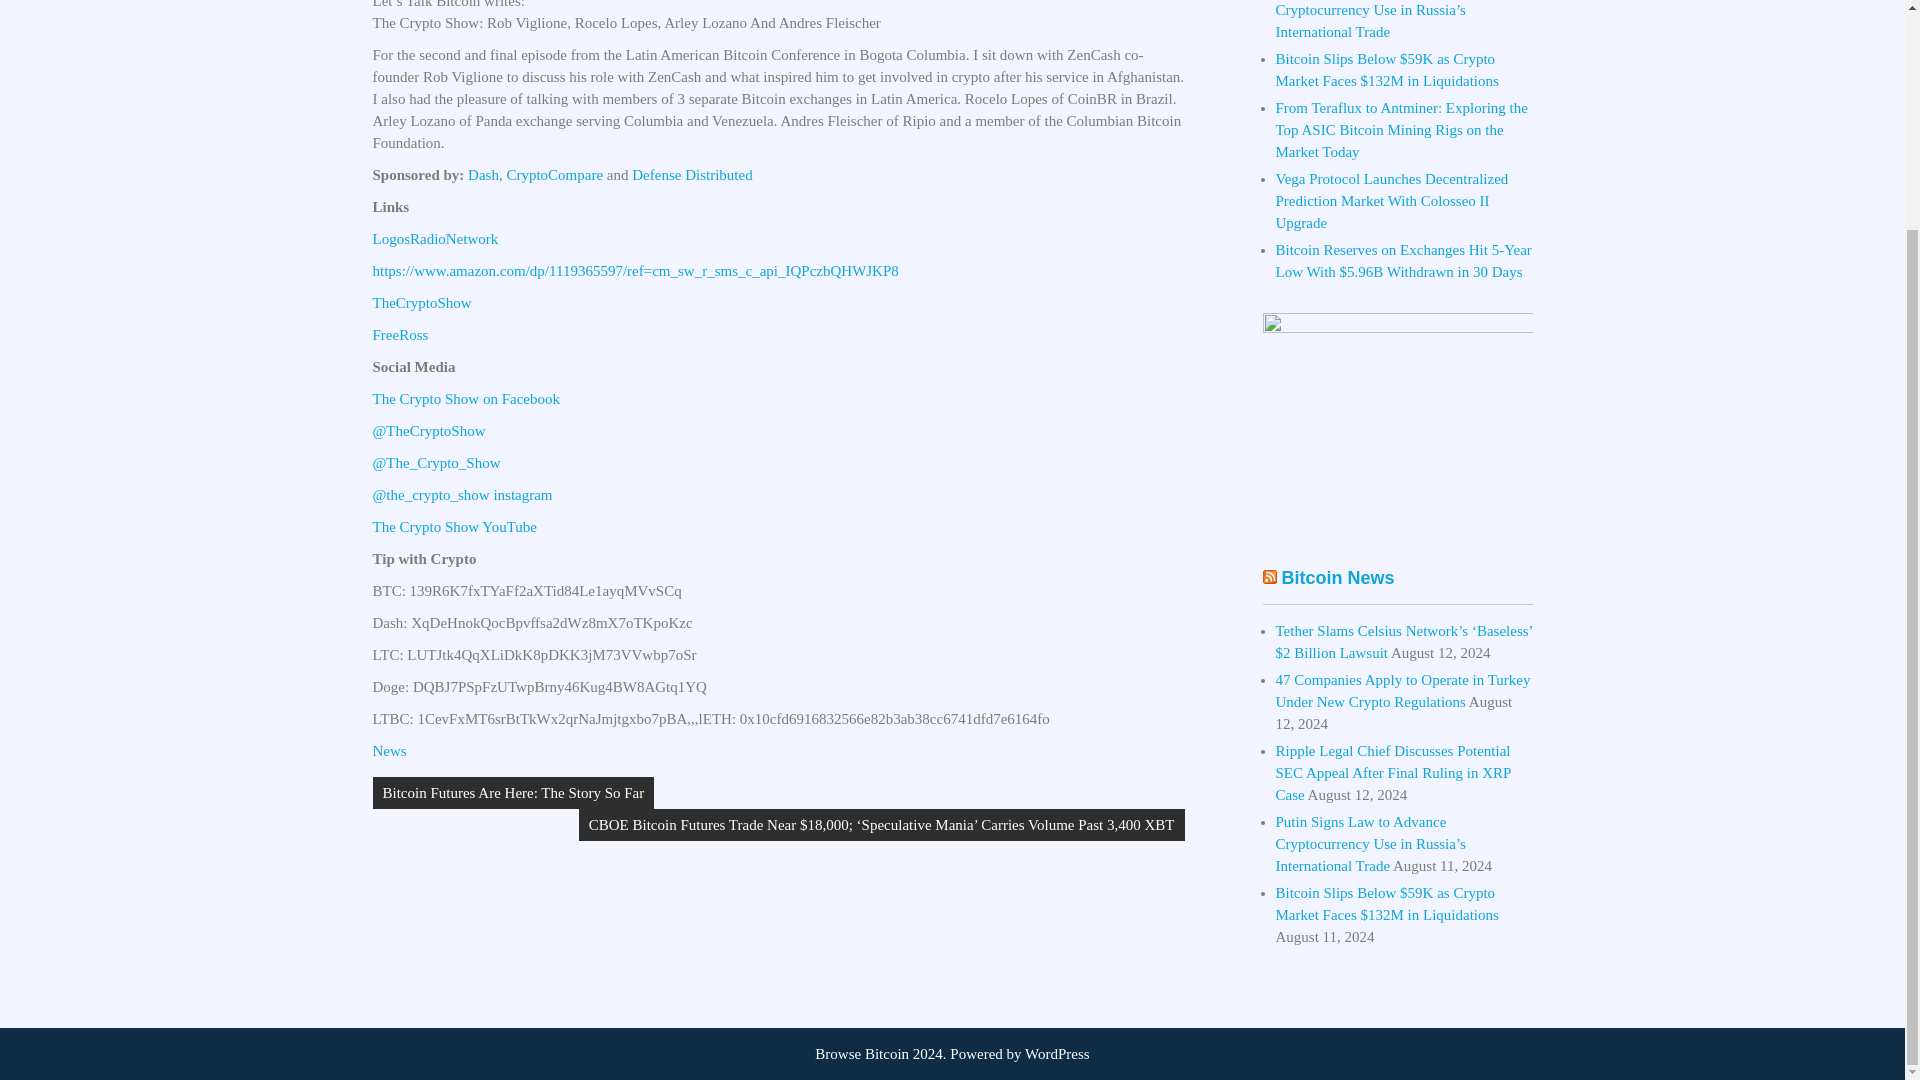 The height and width of the screenshot is (1080, 1920). What do you see at coordinates (692, 174) in the screenshot?
I see `Defense Distributed` at bounding box center [692, 174].